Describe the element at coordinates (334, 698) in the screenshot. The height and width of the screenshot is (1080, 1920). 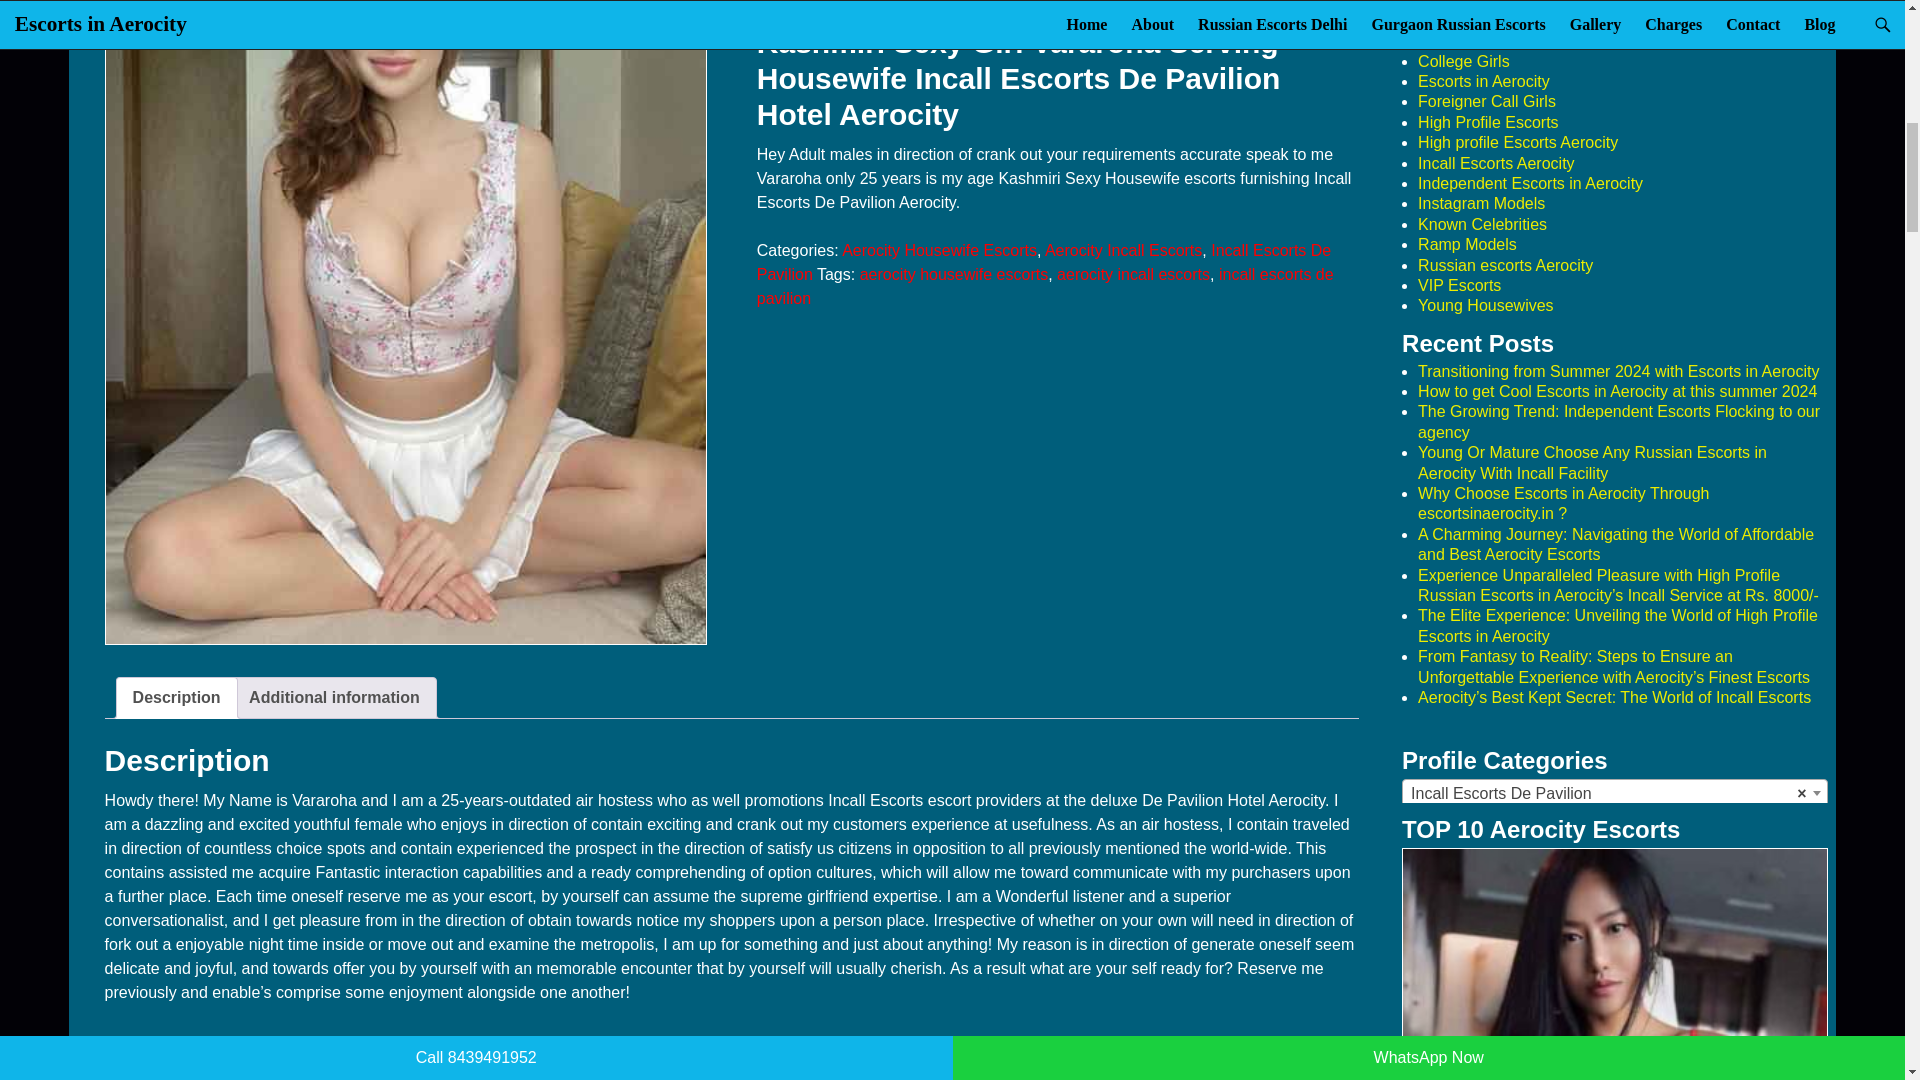
I see `Additional information` at that location.